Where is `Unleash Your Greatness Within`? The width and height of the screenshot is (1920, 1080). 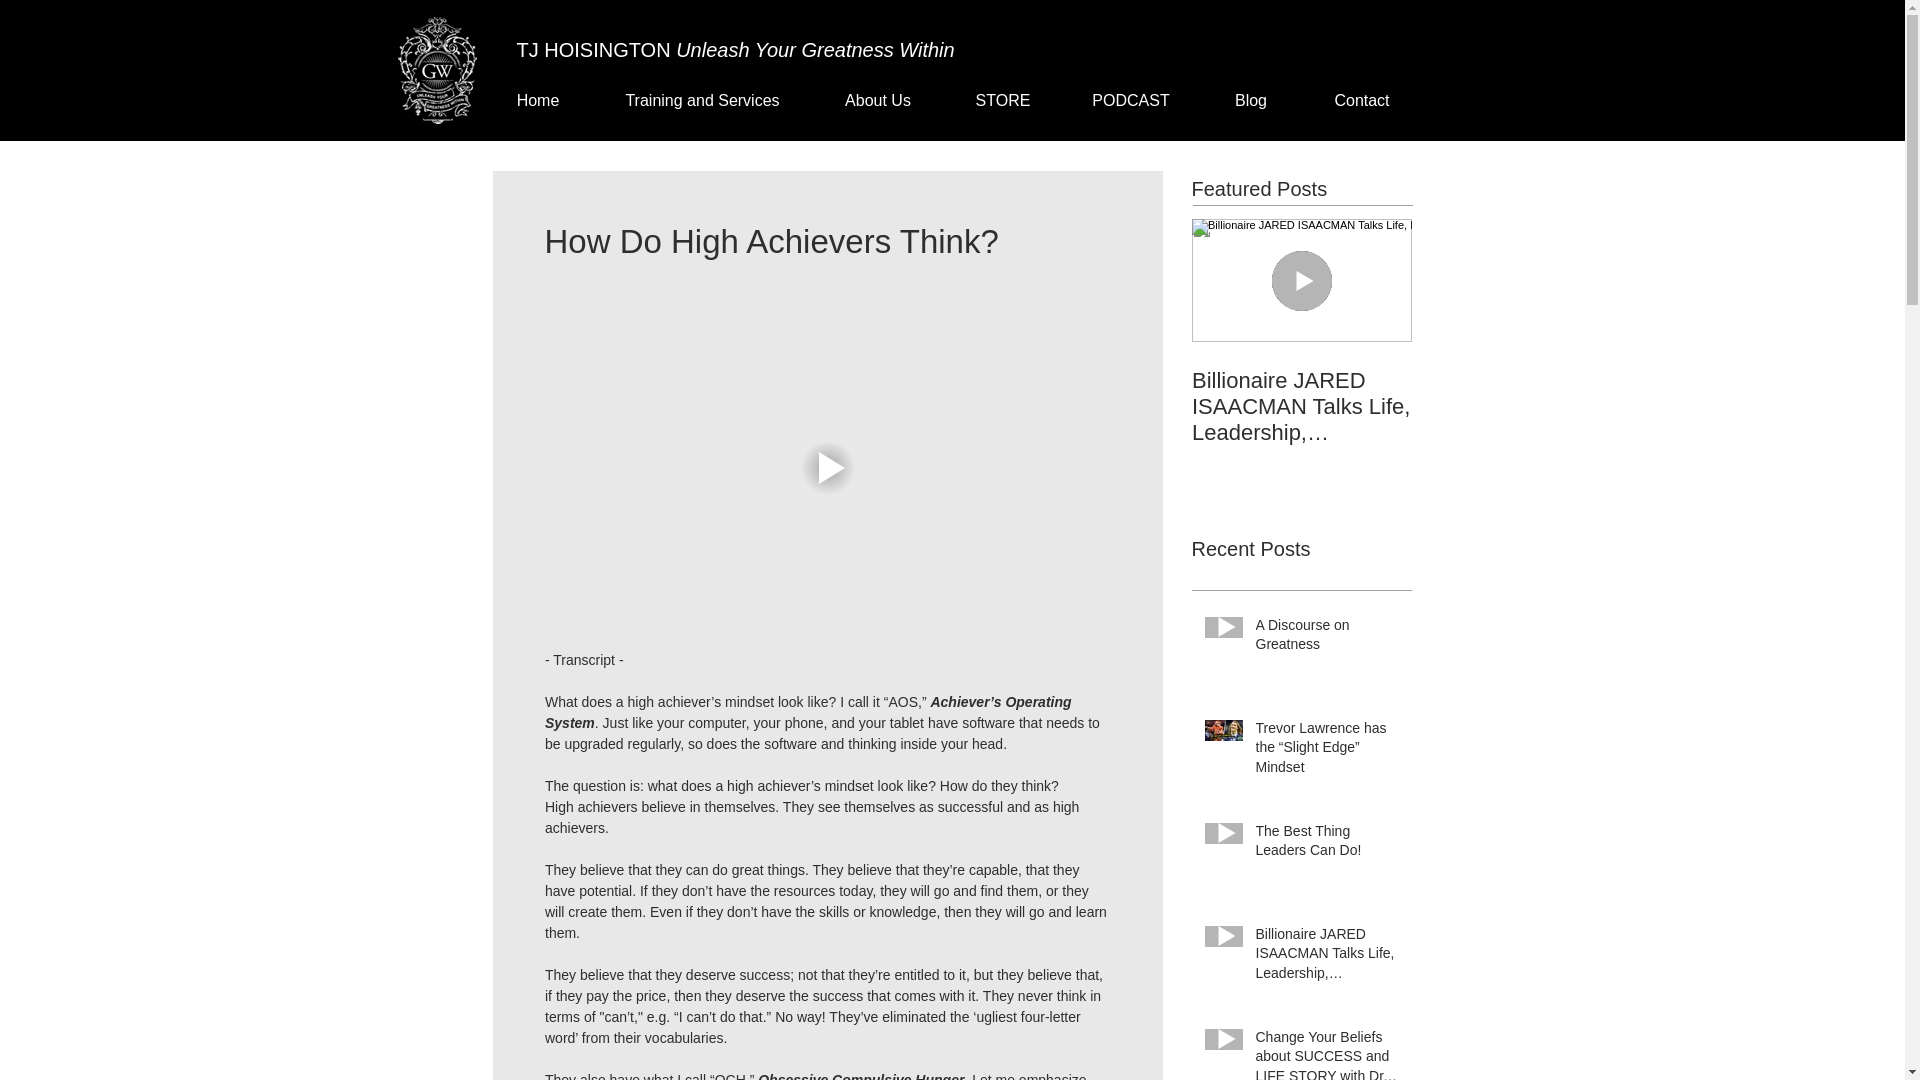
Unleash Your Greatness Within is located at coordinates (814, 49).